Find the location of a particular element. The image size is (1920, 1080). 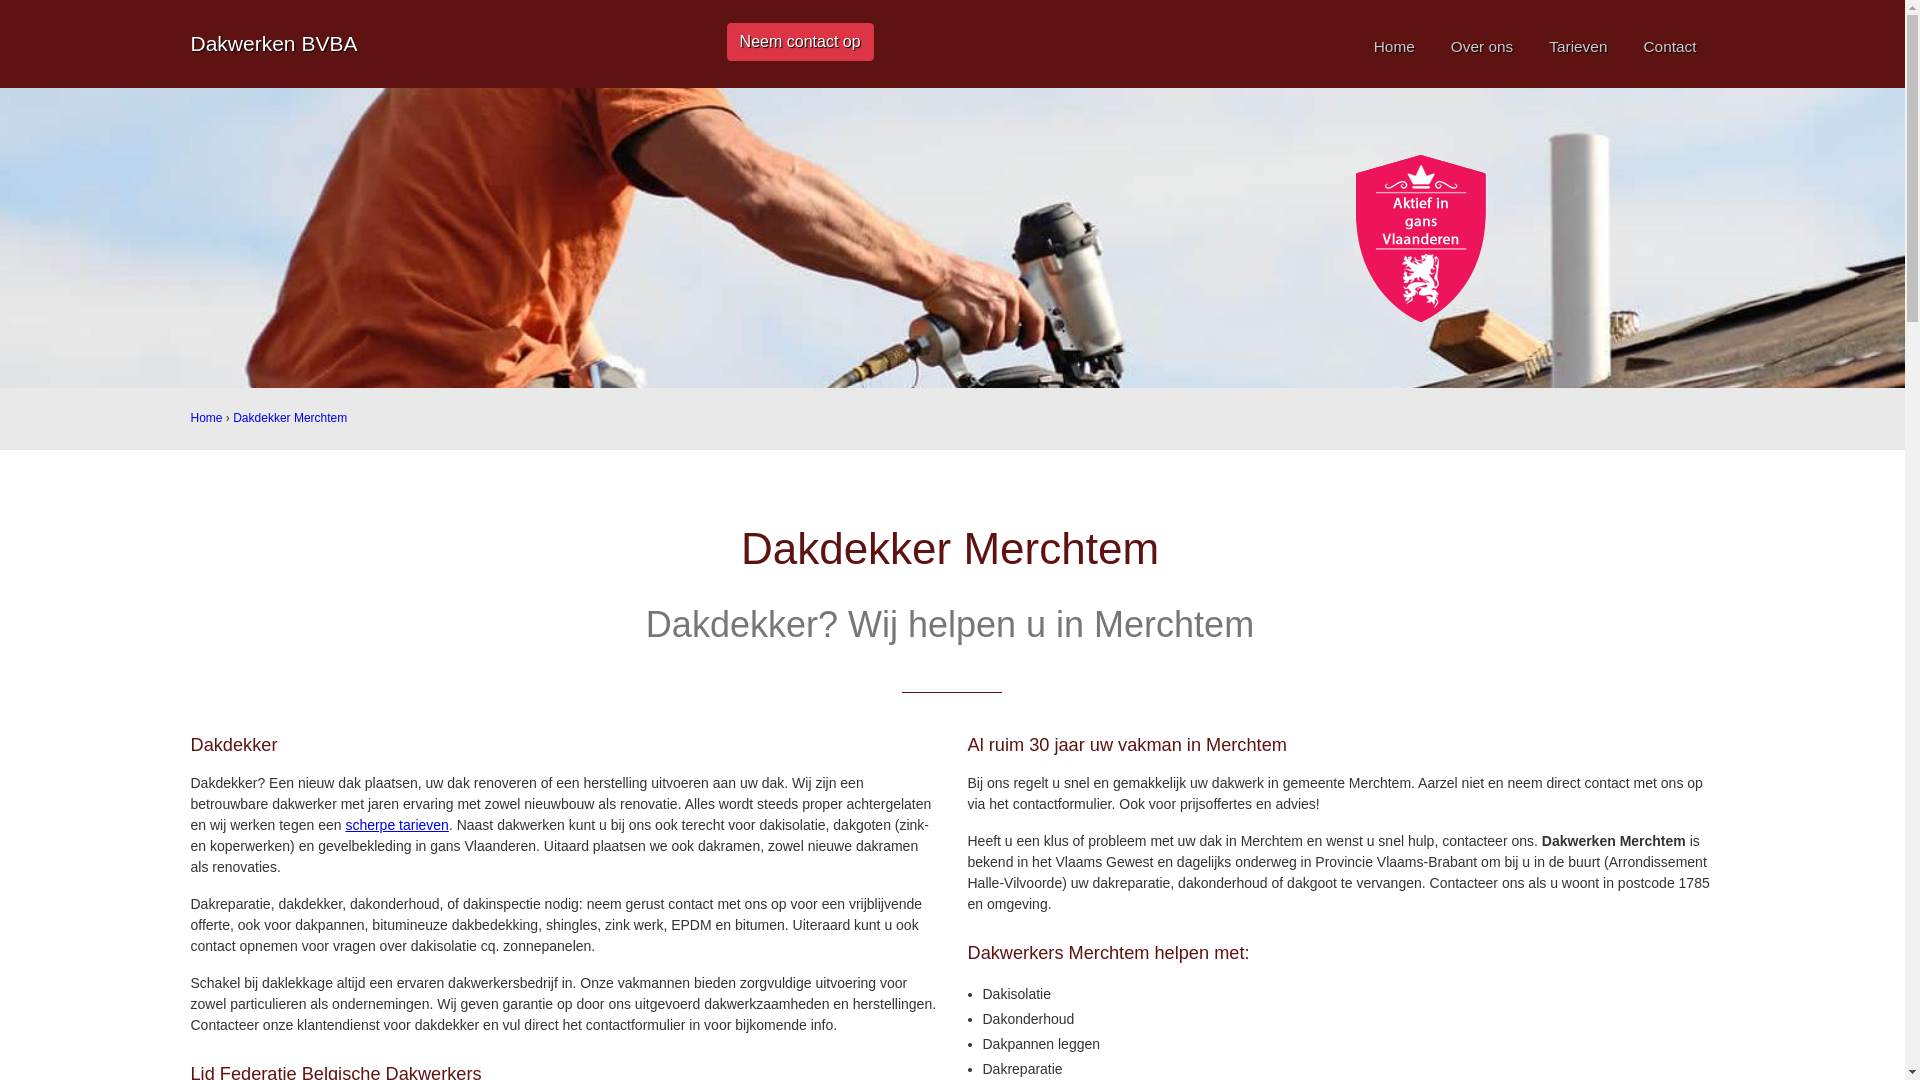

Over ons is located at coordinates (1482, 46).